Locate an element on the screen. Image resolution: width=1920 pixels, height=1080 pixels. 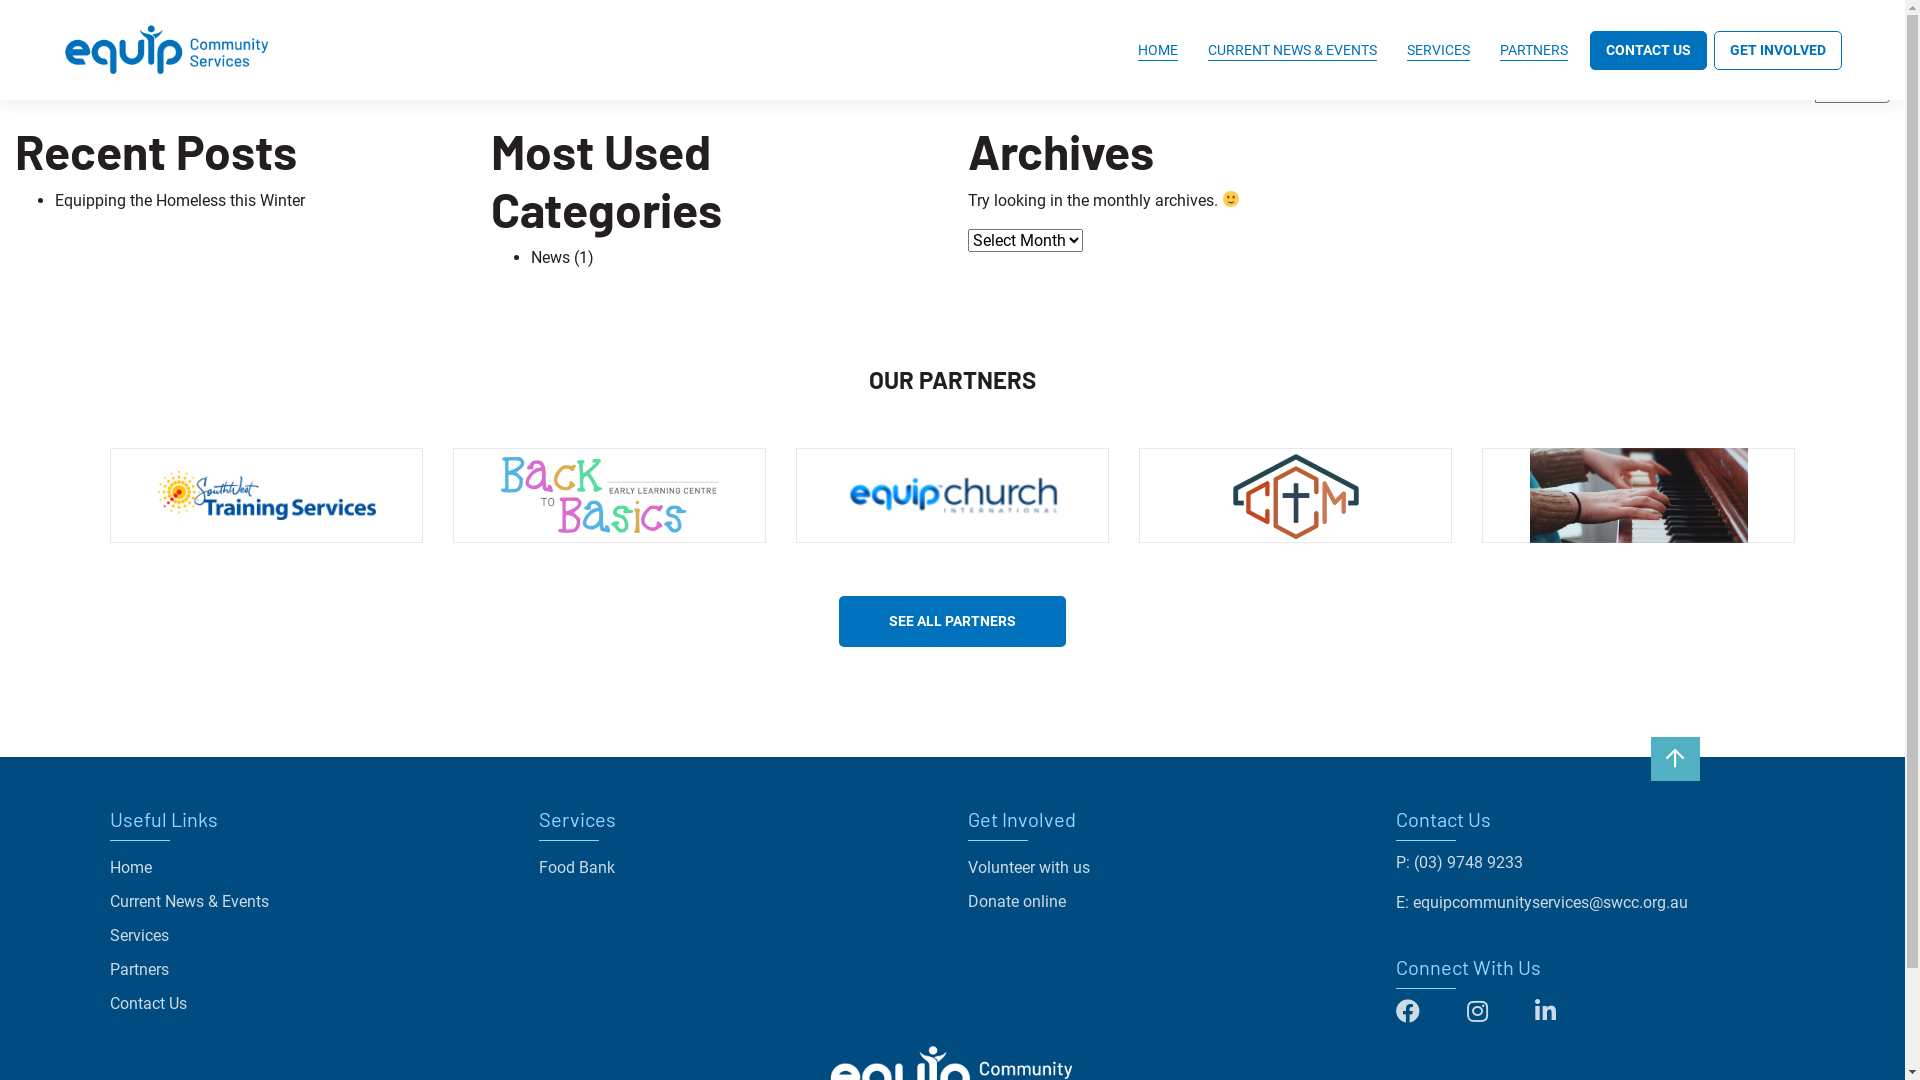
Home is located at coordinates (131, 868).